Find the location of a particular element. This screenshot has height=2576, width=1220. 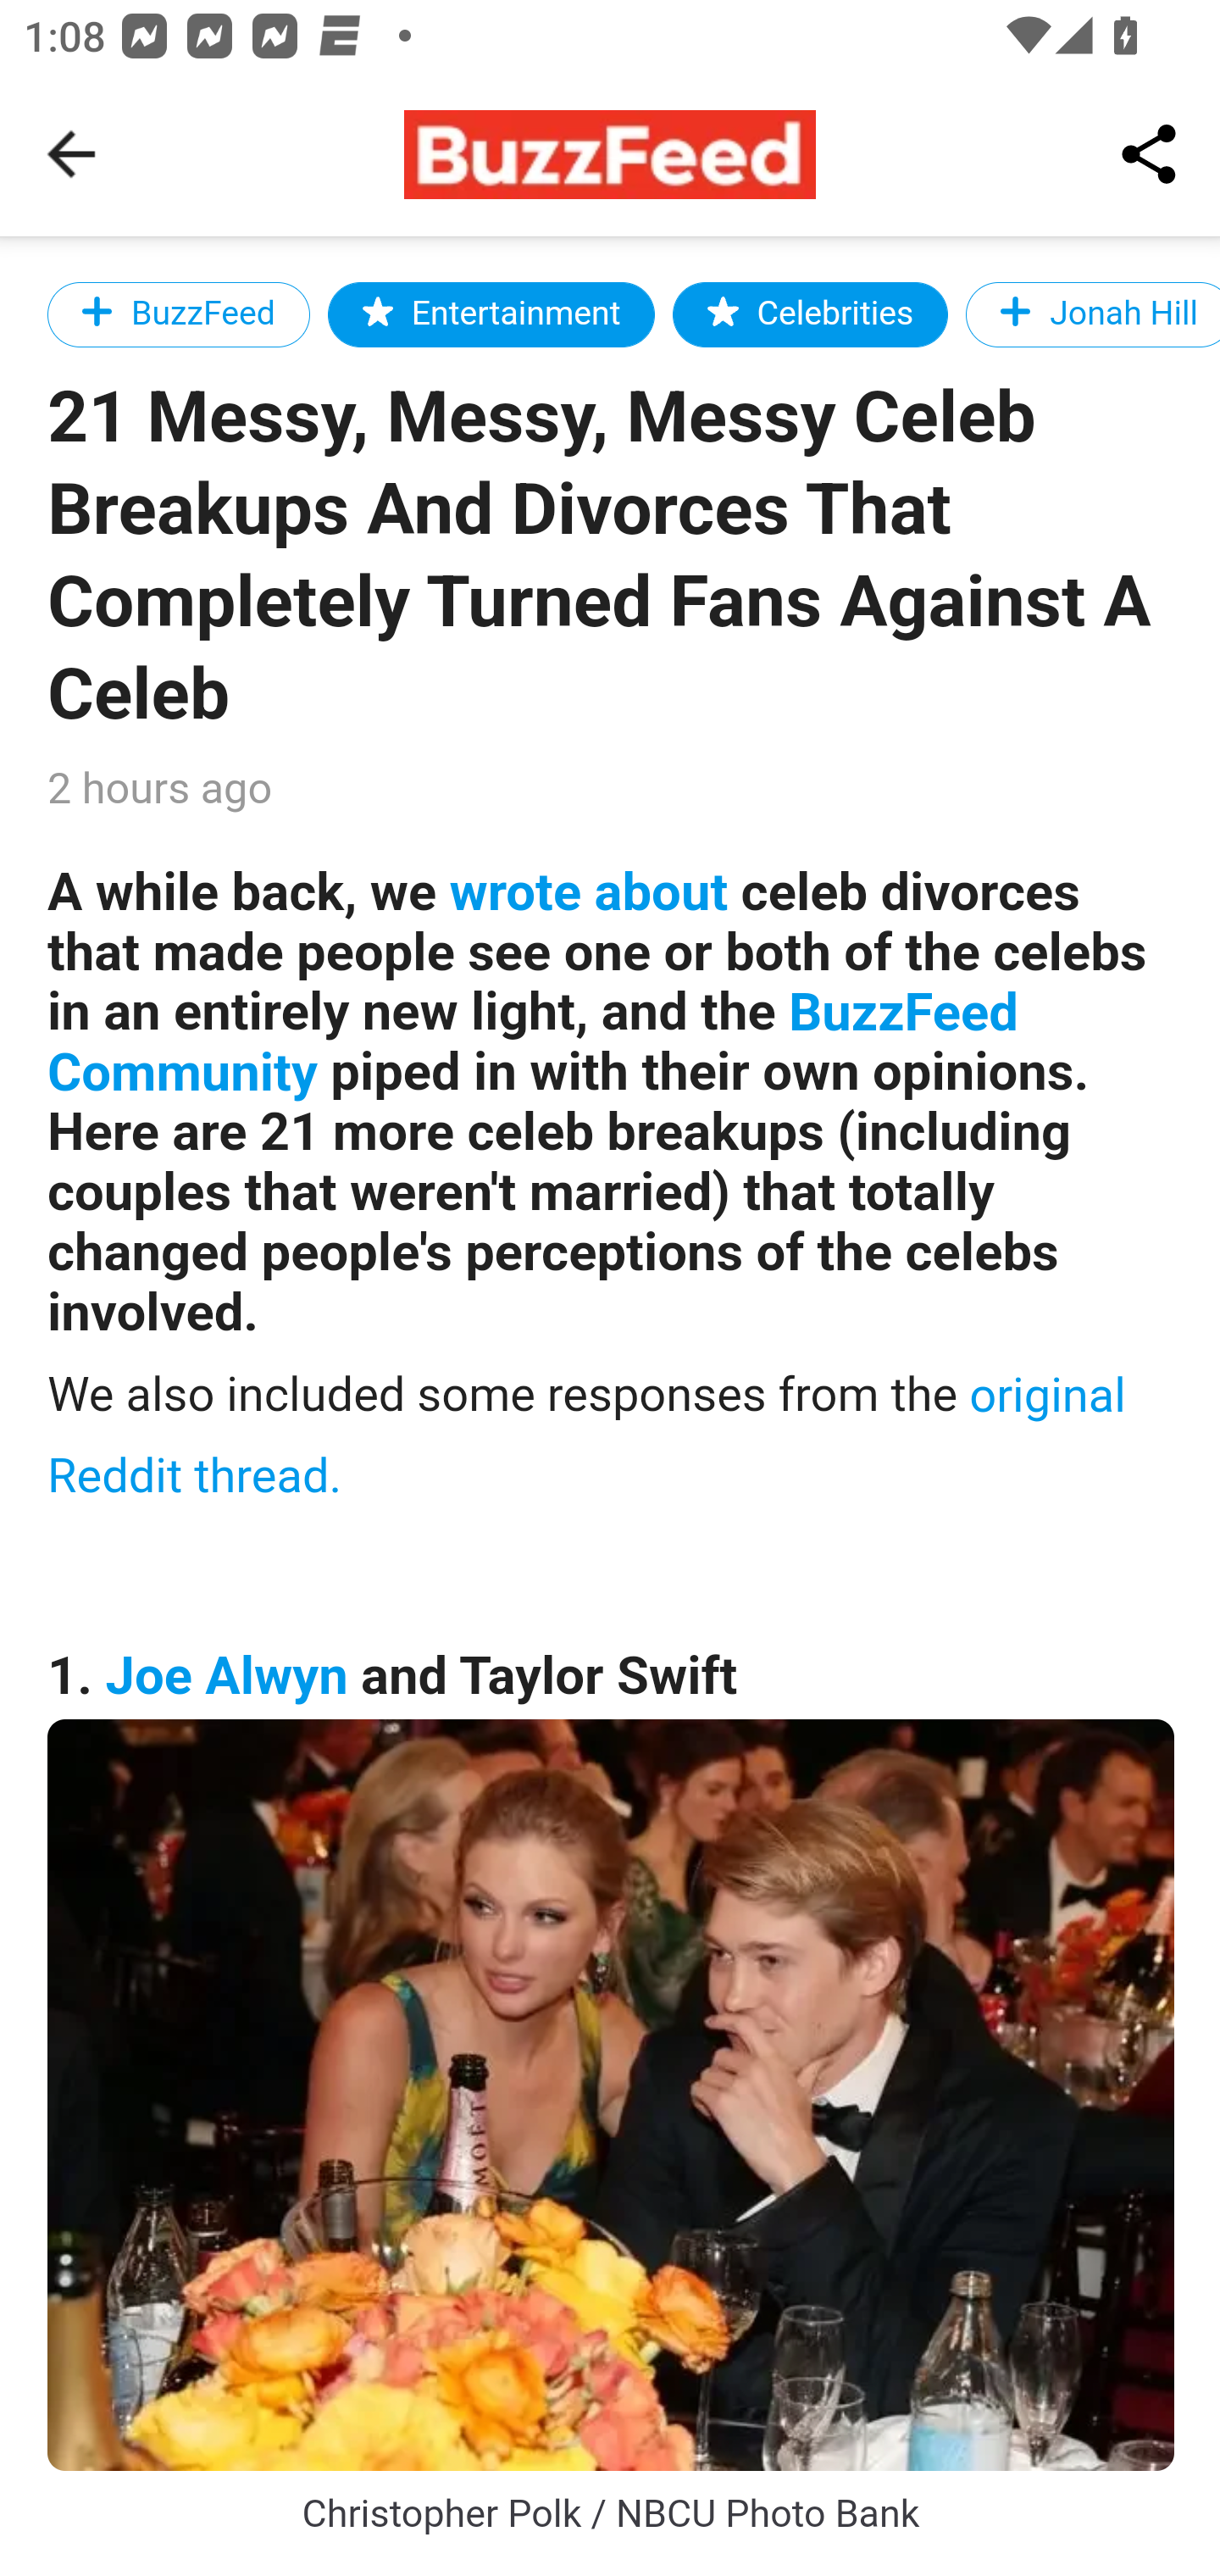

BuzzFeed is located at coordinates (180, 314).